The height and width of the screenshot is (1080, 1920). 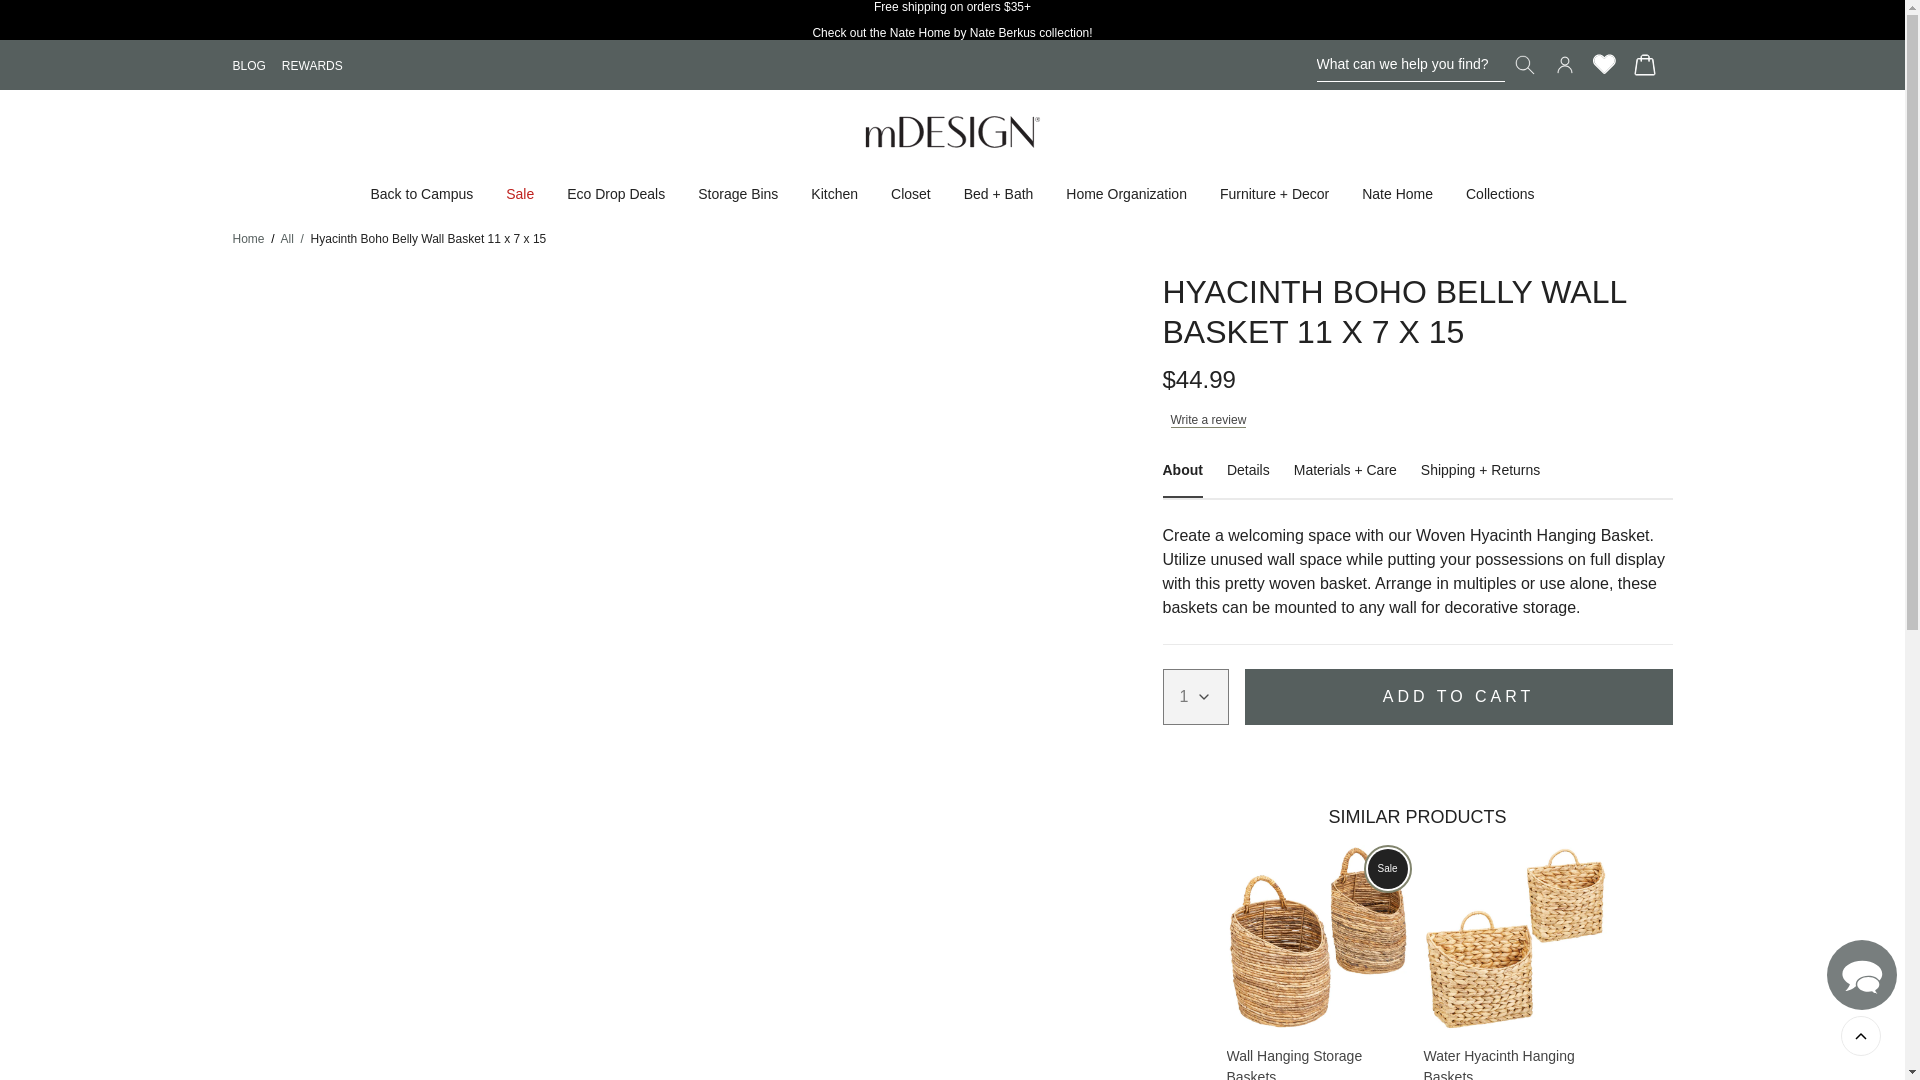 What do you see at coordinates (520, 193) in the screenshot?
I see `Sale` at bounding box center [520, 193].